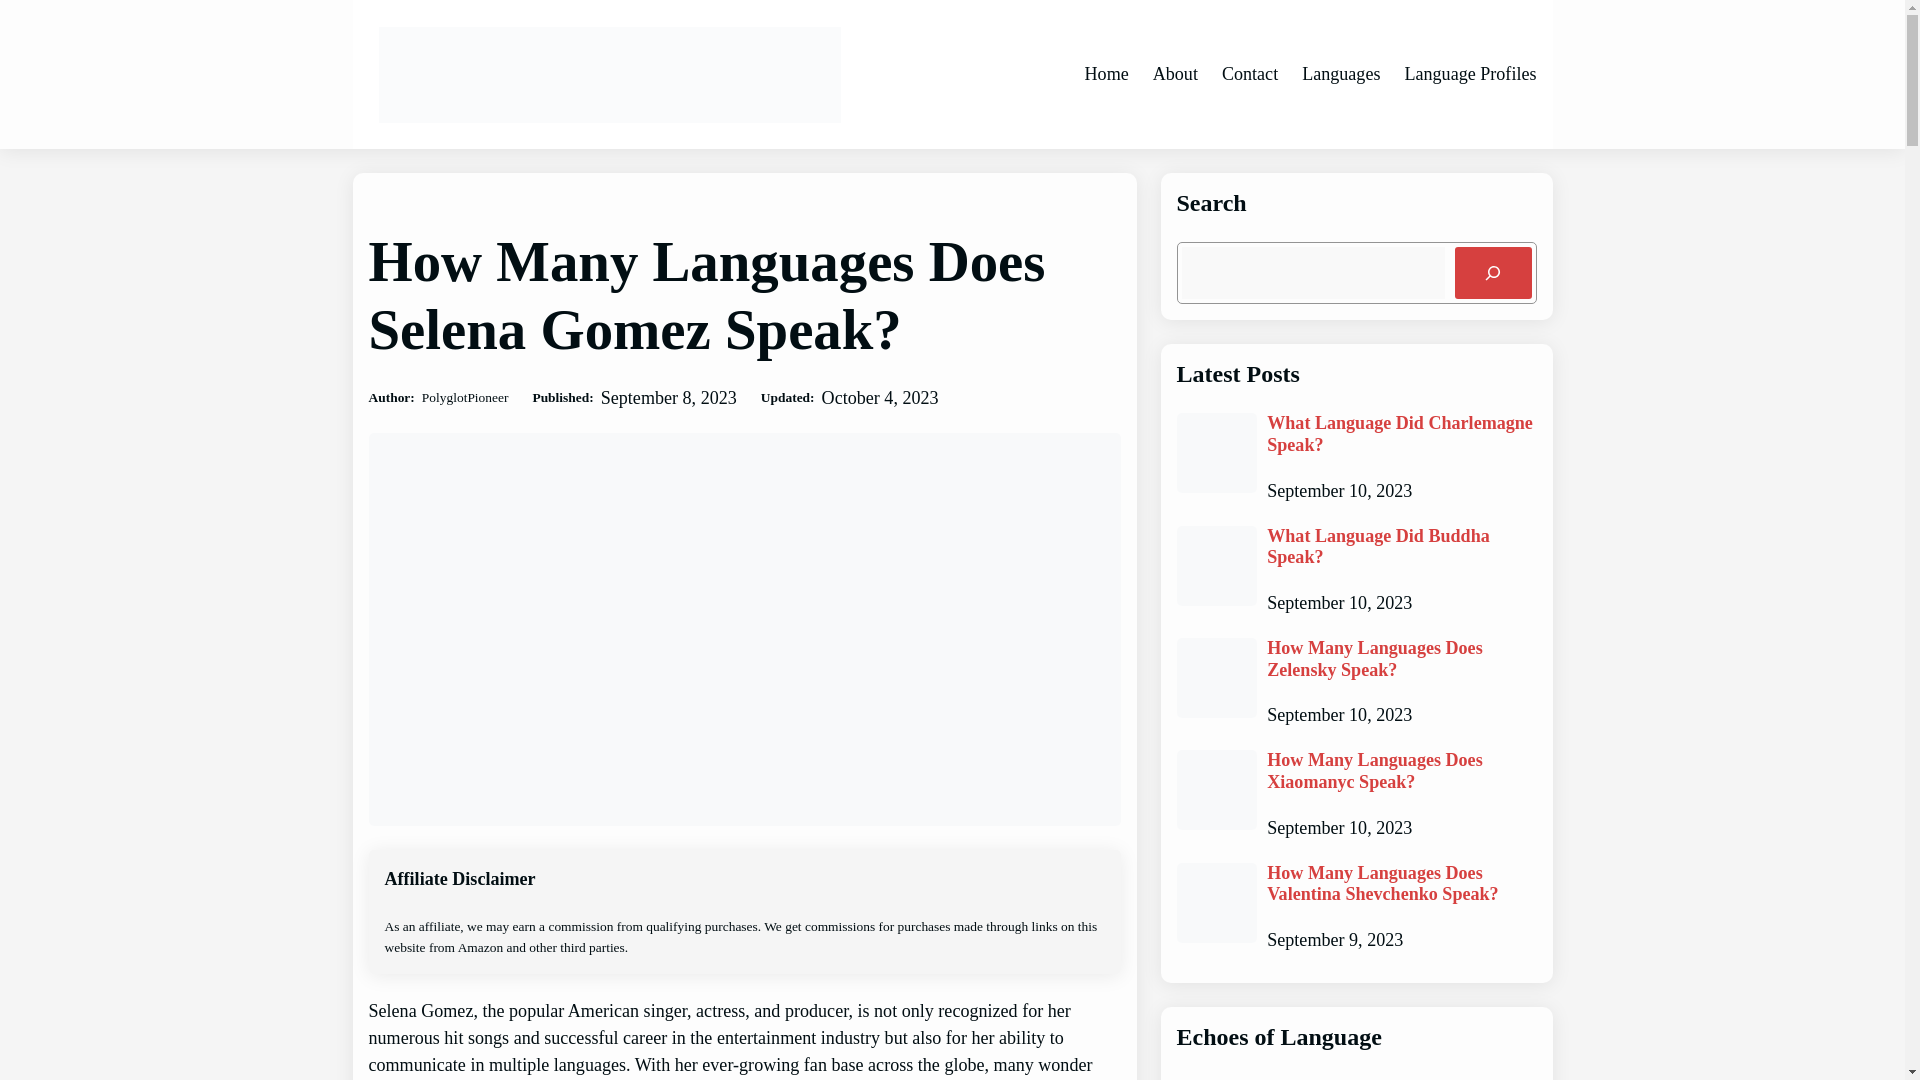 The image size is (1920, 1080). What do you see at coordinates (1470, 74) in the screenshot?
I see `Language Profiles` at bounding box center [1470, 74].